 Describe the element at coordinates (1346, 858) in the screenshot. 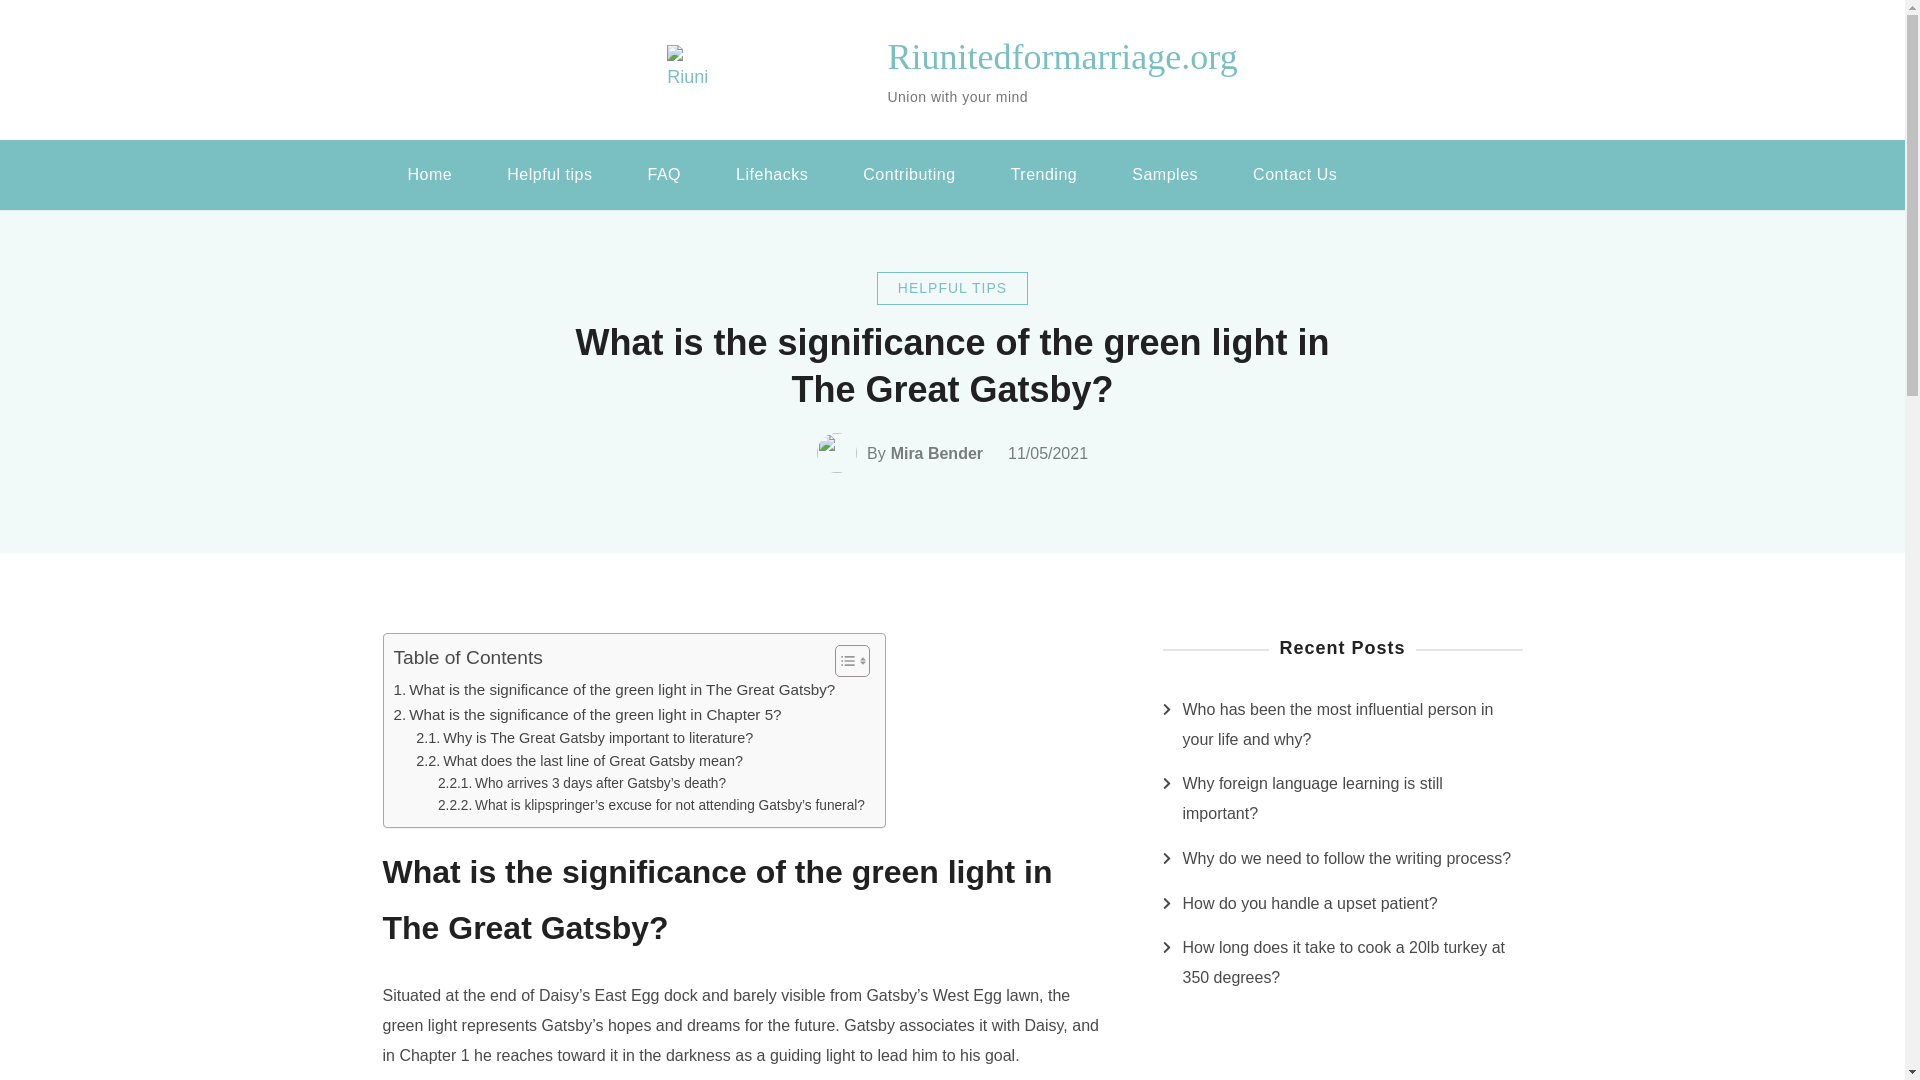

I see `Why do we need to follow the writing process?` at that location.